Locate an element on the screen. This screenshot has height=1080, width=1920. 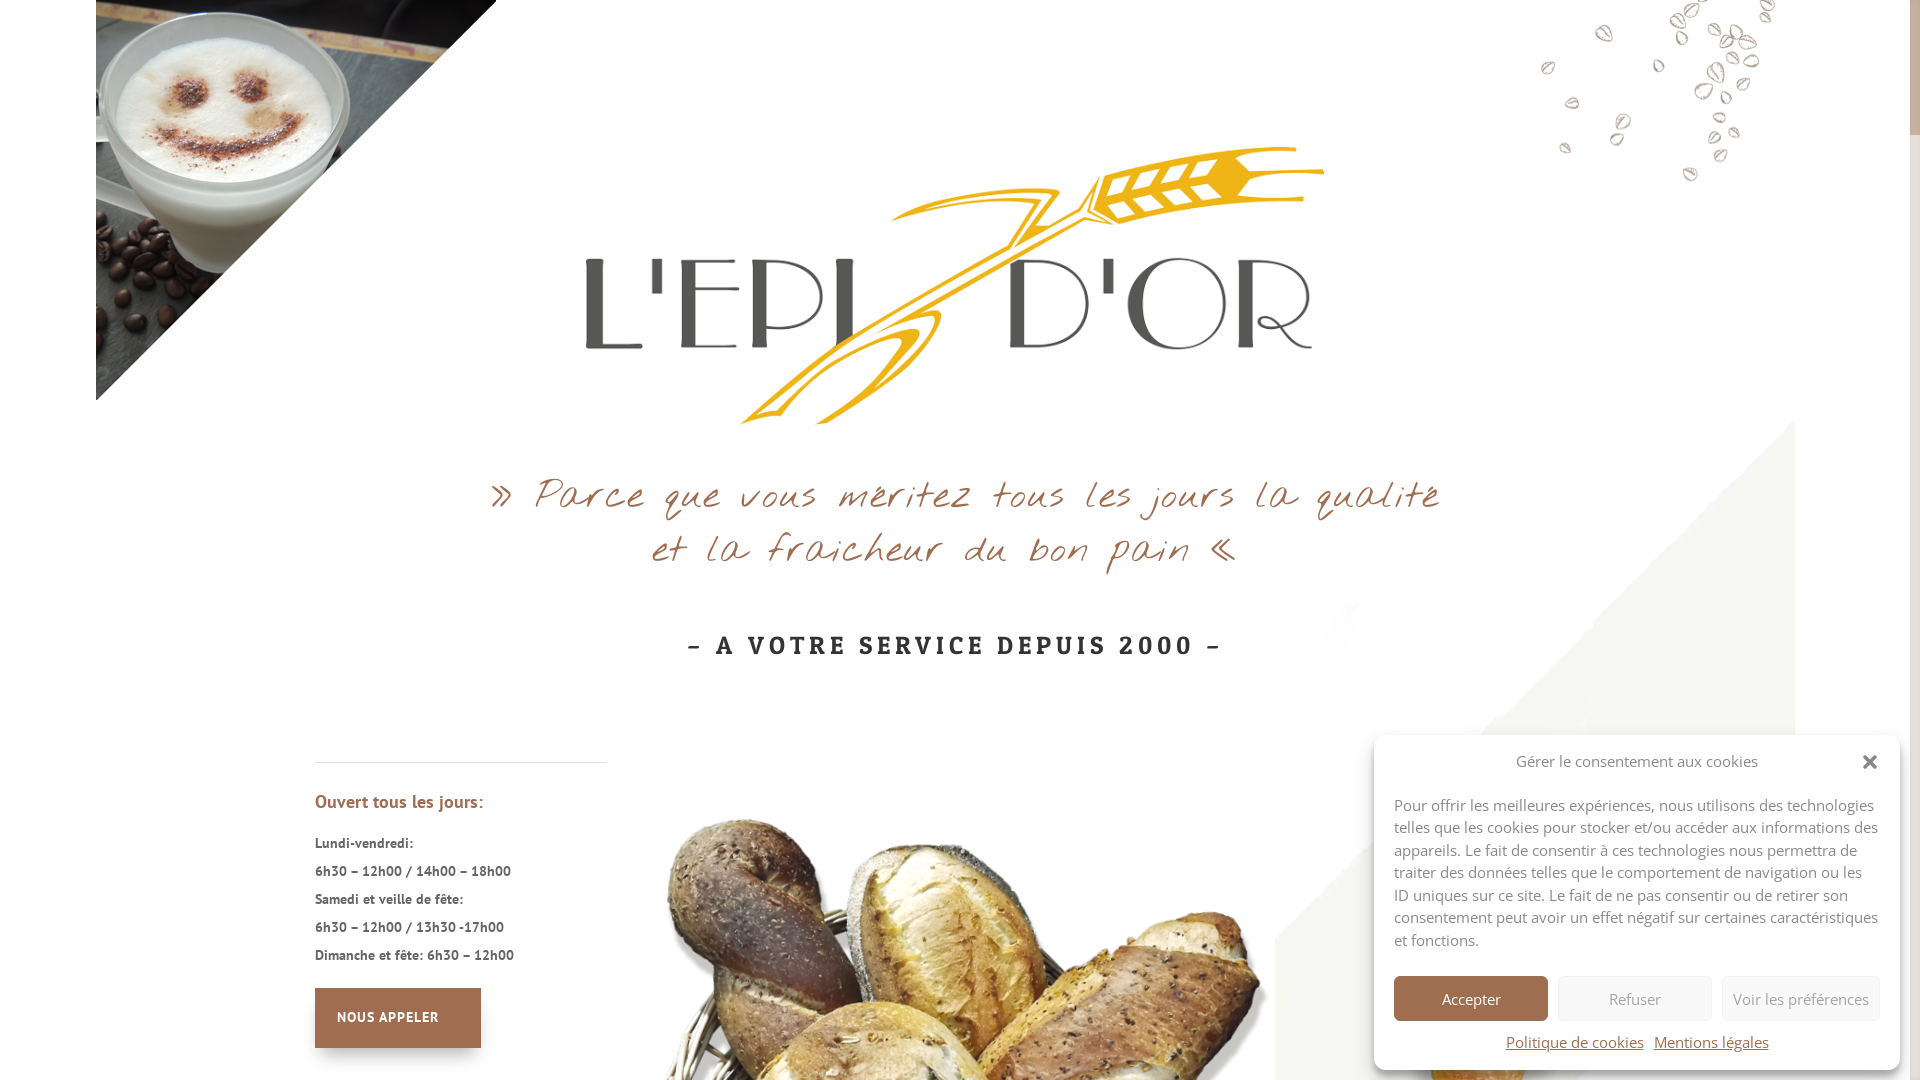
Refuser is located at coordinates (1635, 998).